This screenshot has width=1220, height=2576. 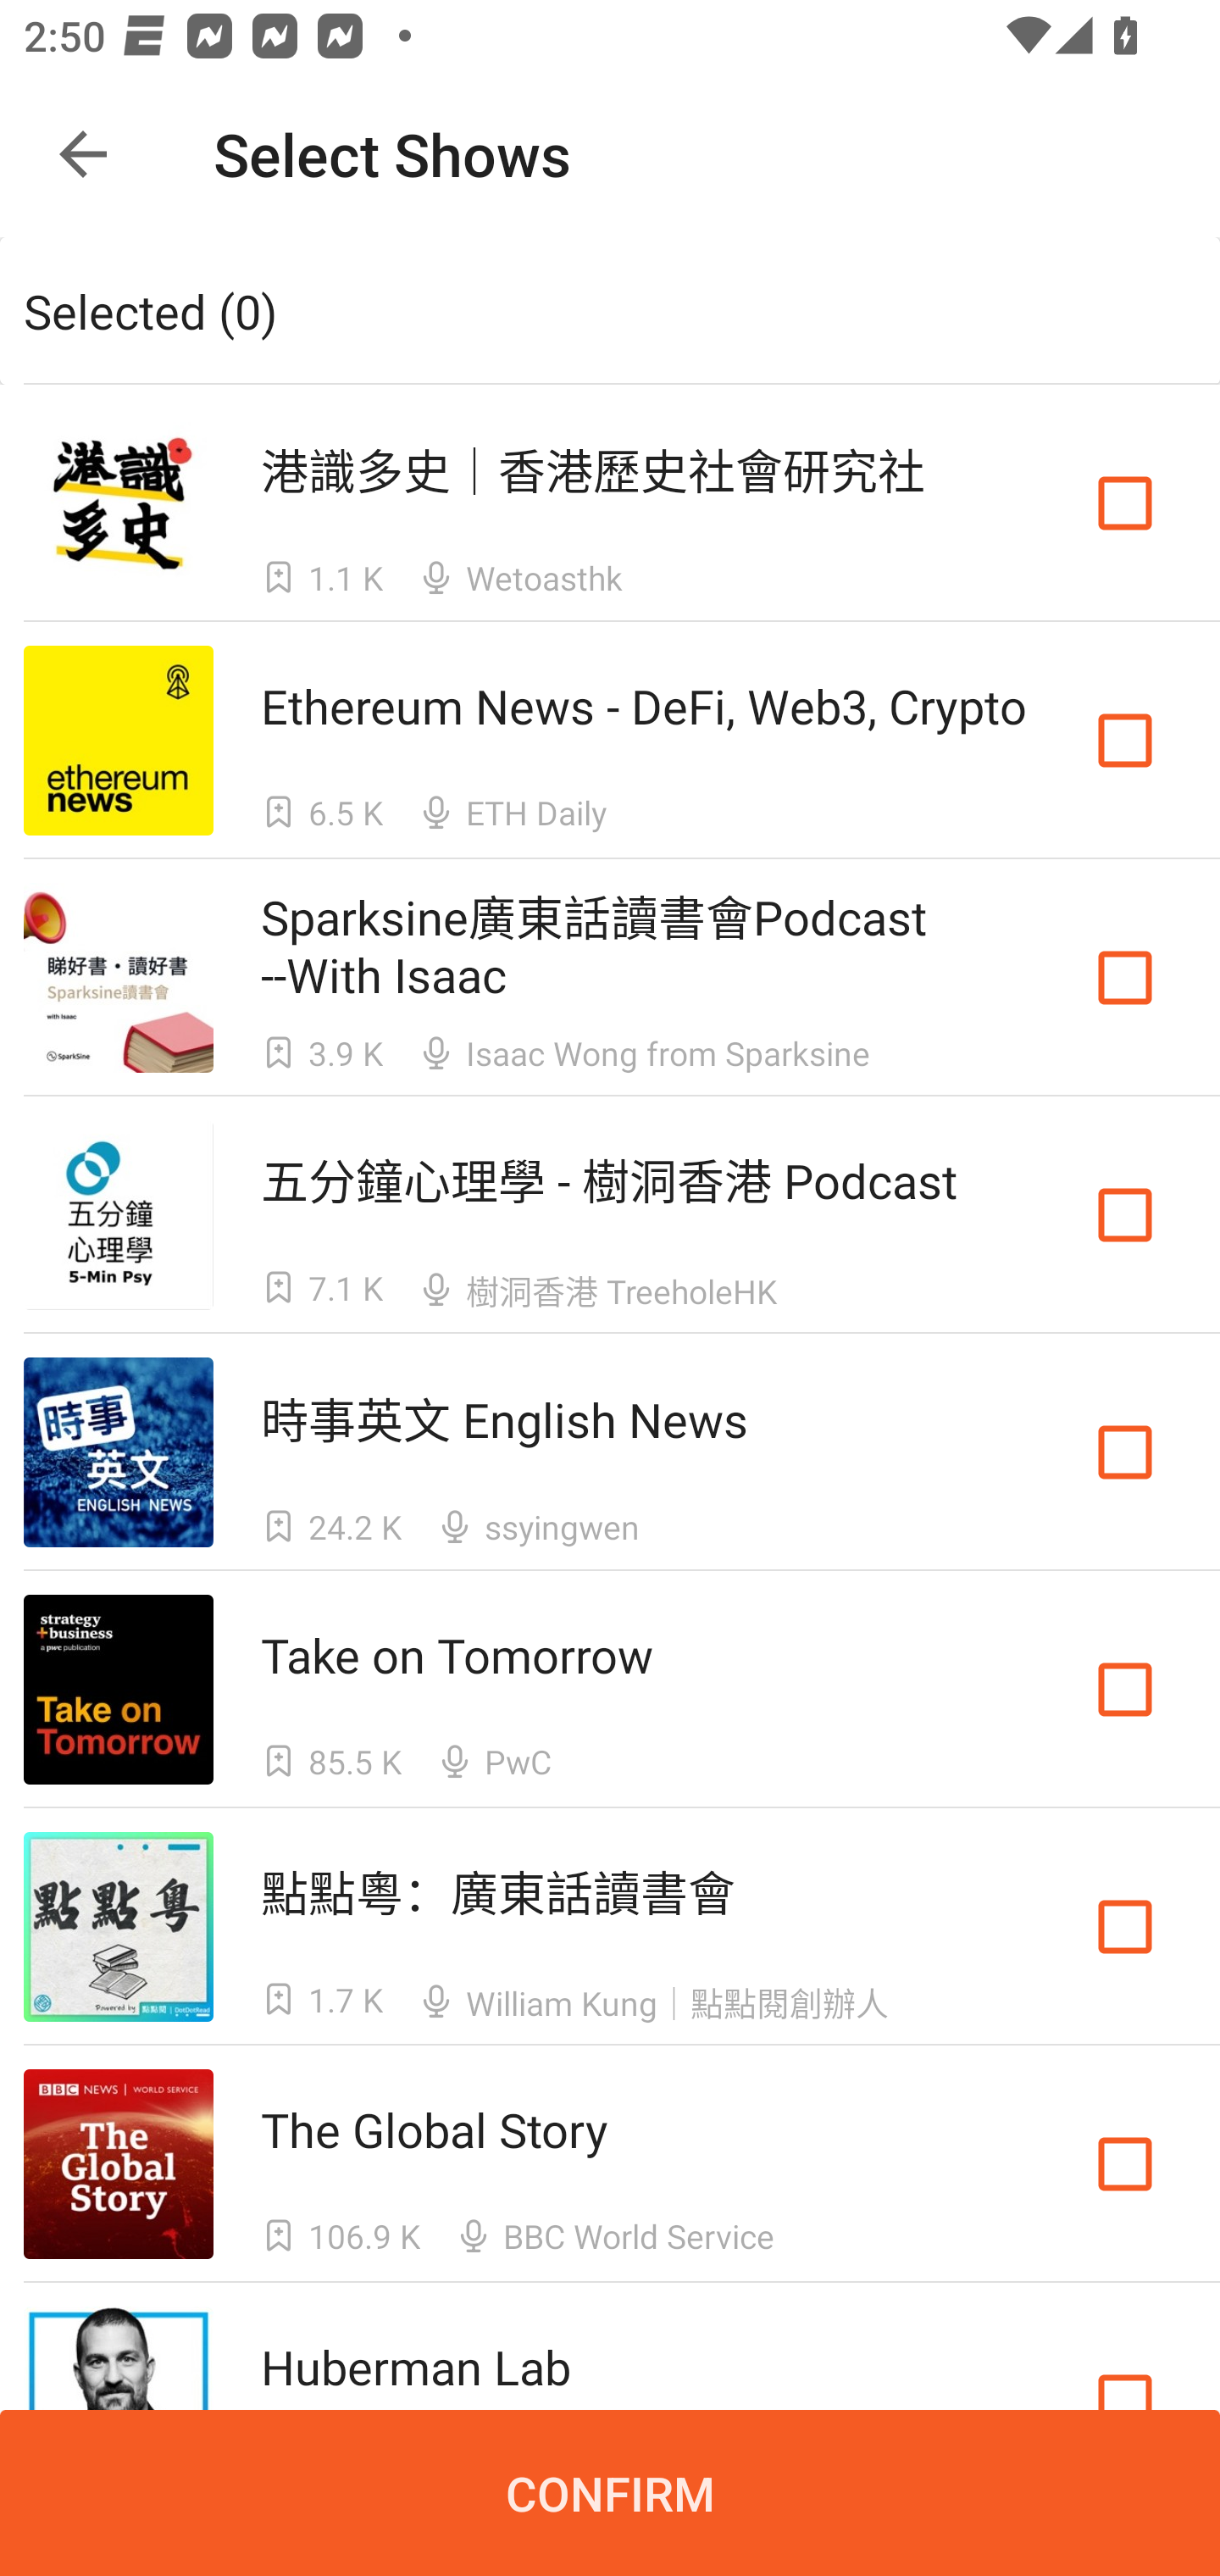 What do you see at coordinates (83, 154) in the screenshot?
I see `Navigate up` at bounding box center [83, 154].